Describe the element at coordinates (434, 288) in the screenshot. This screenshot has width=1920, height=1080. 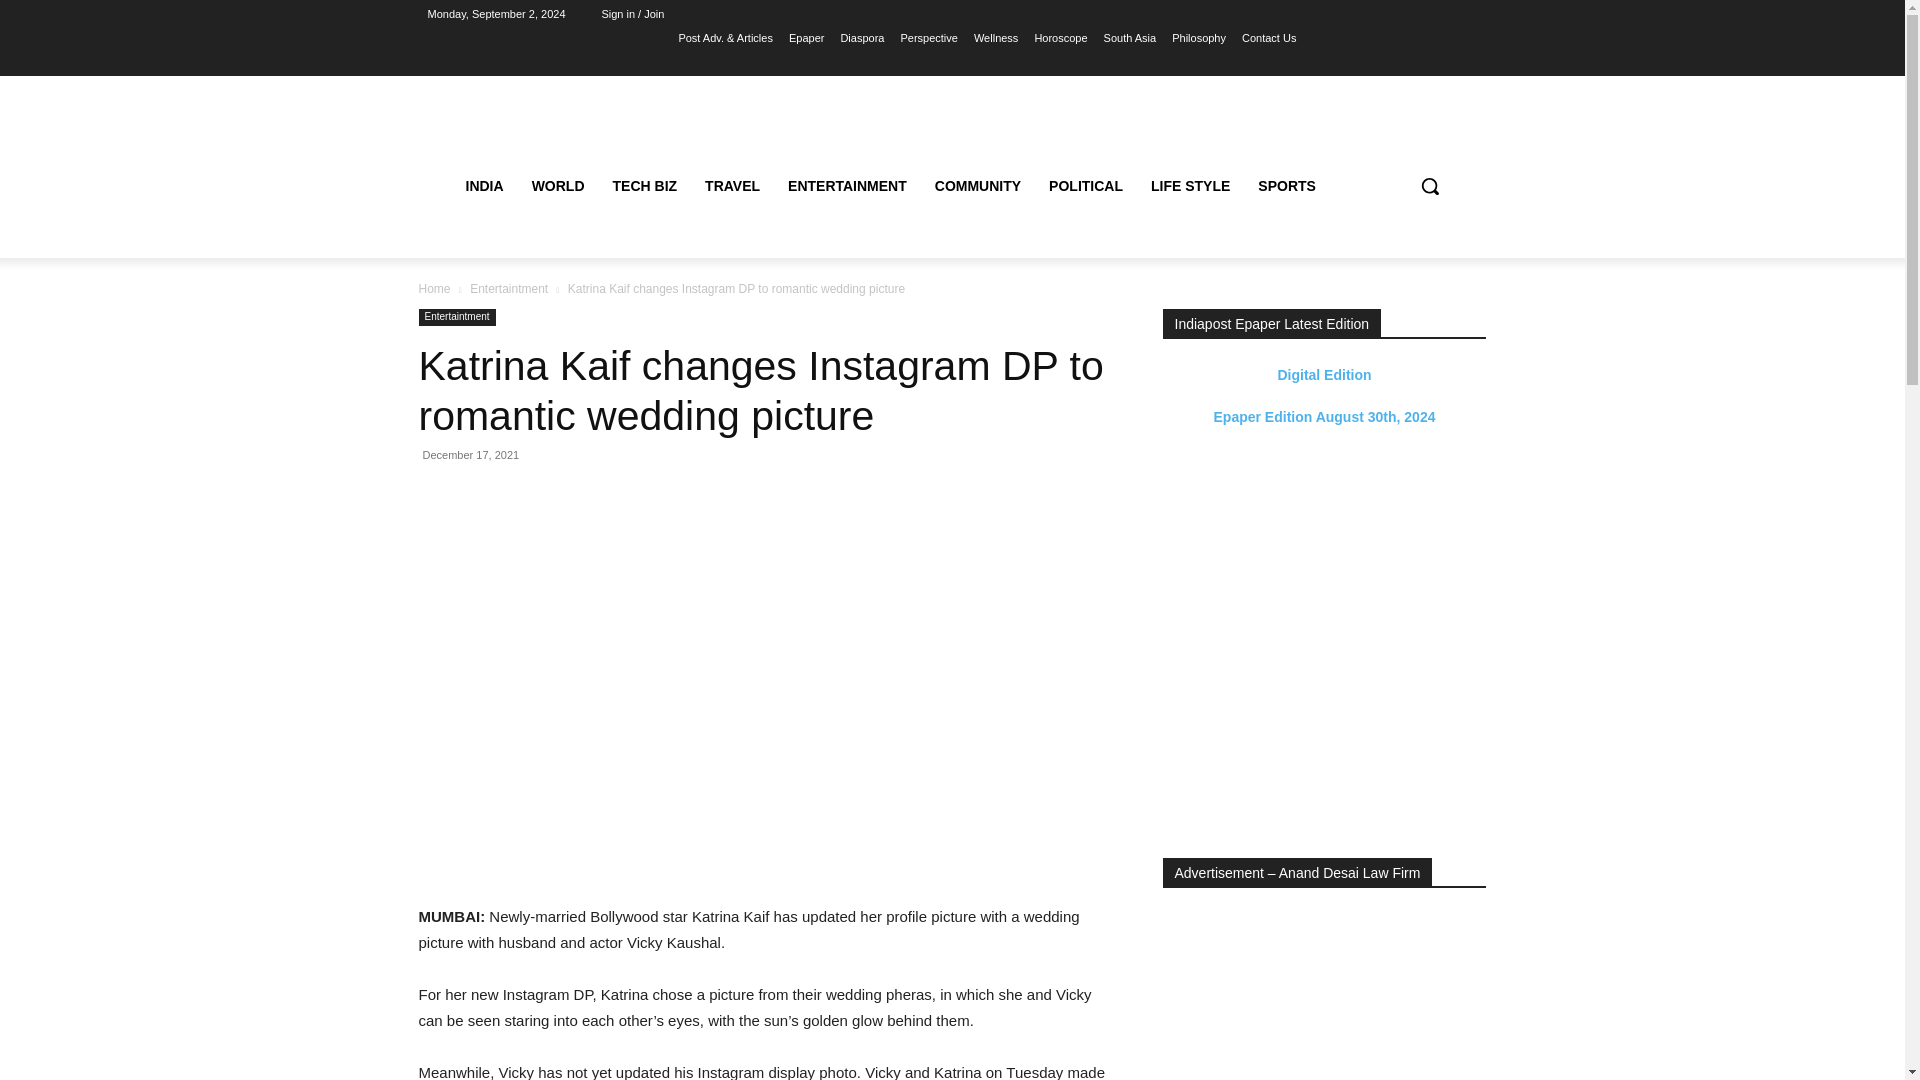
I see `Home` at that location.